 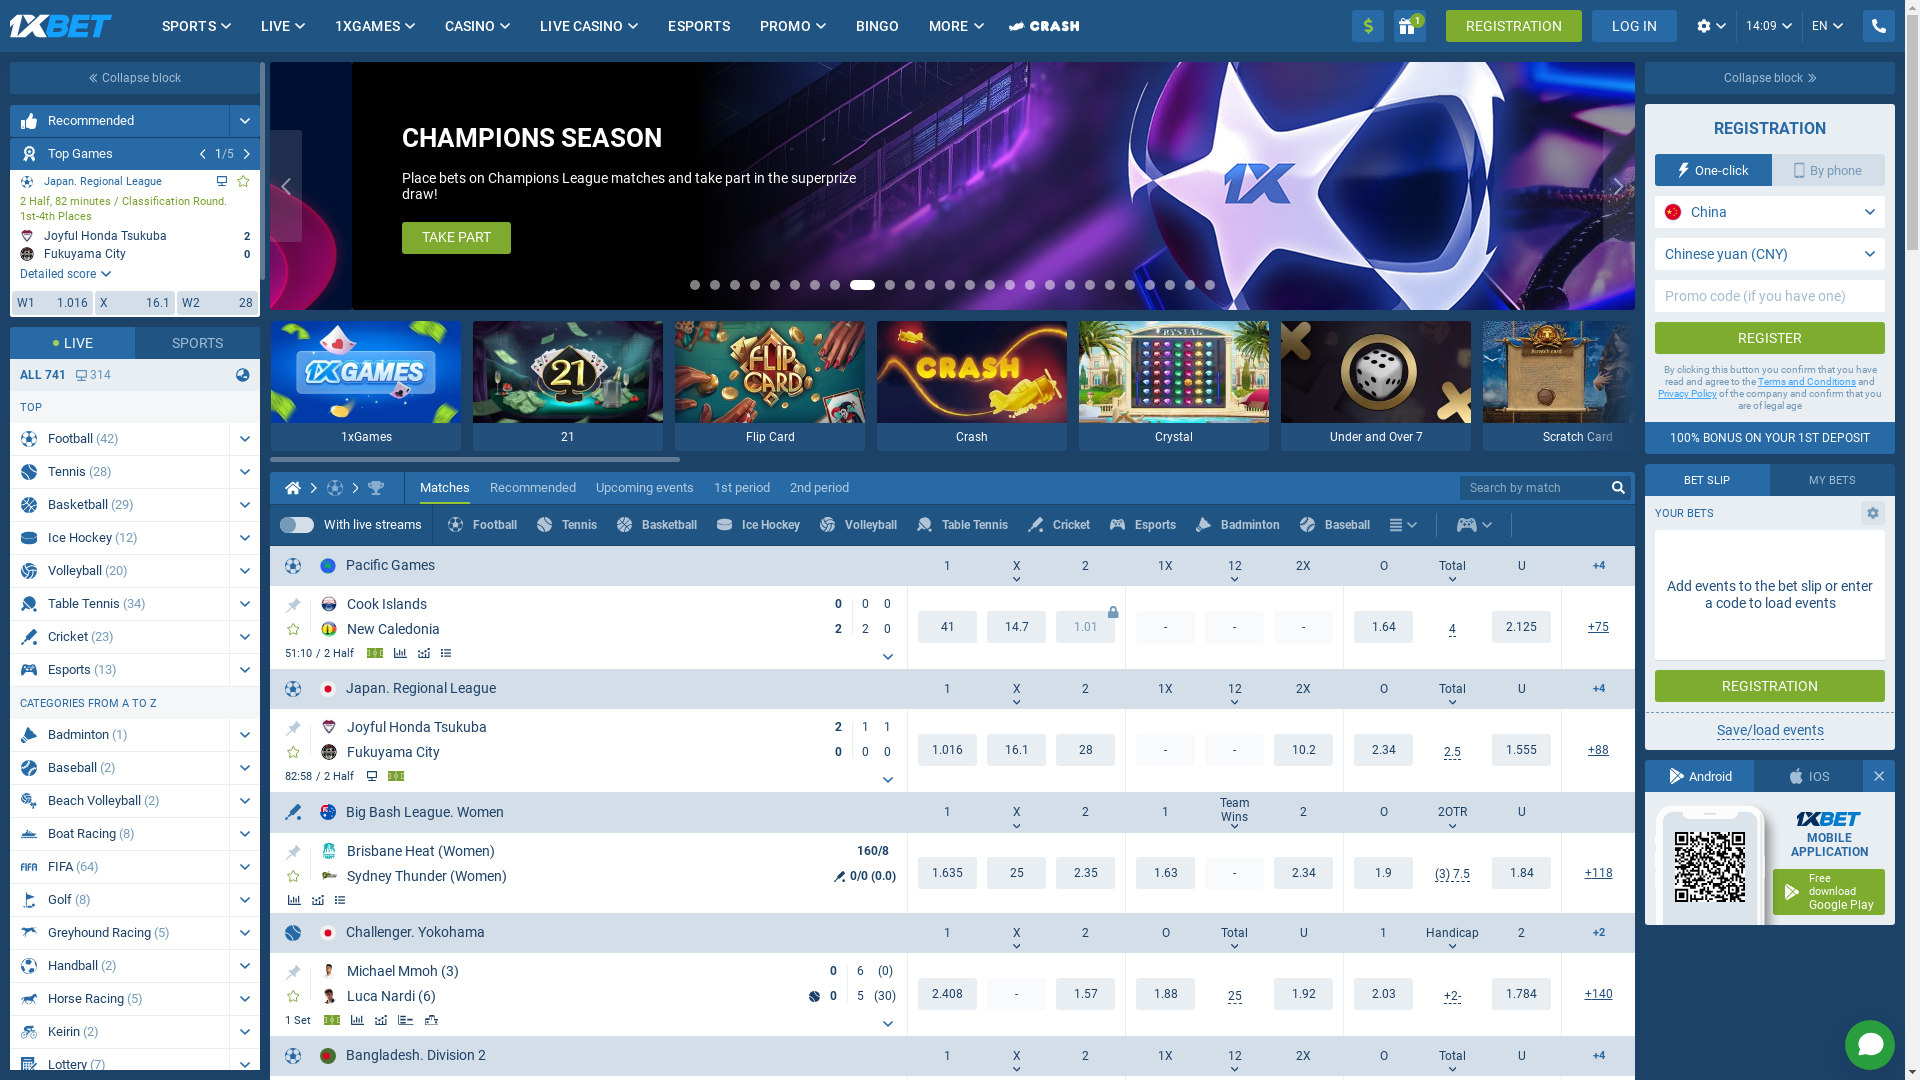 I want to click on 41, so click(x=948, y=627).